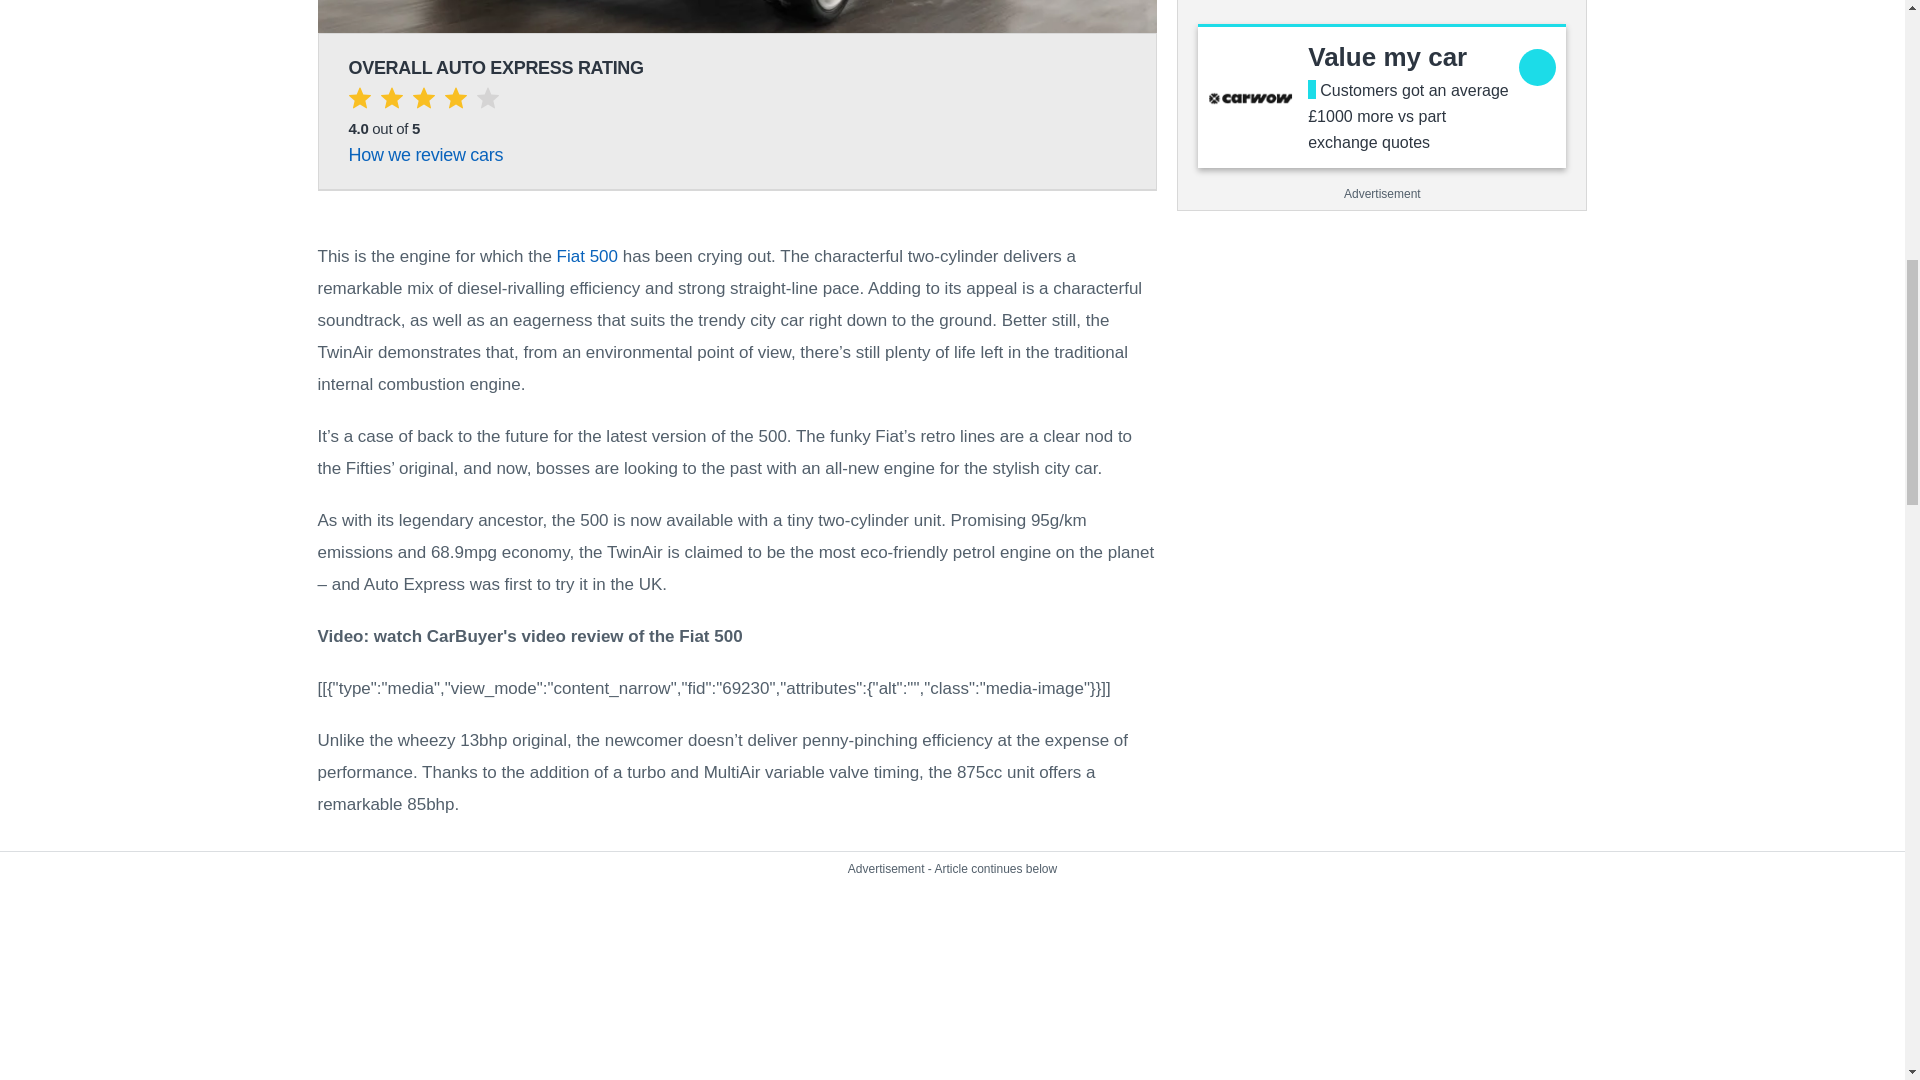 This screenshot has width=1920, height=1080. I want to click on How we review cars, so click(425, 154).